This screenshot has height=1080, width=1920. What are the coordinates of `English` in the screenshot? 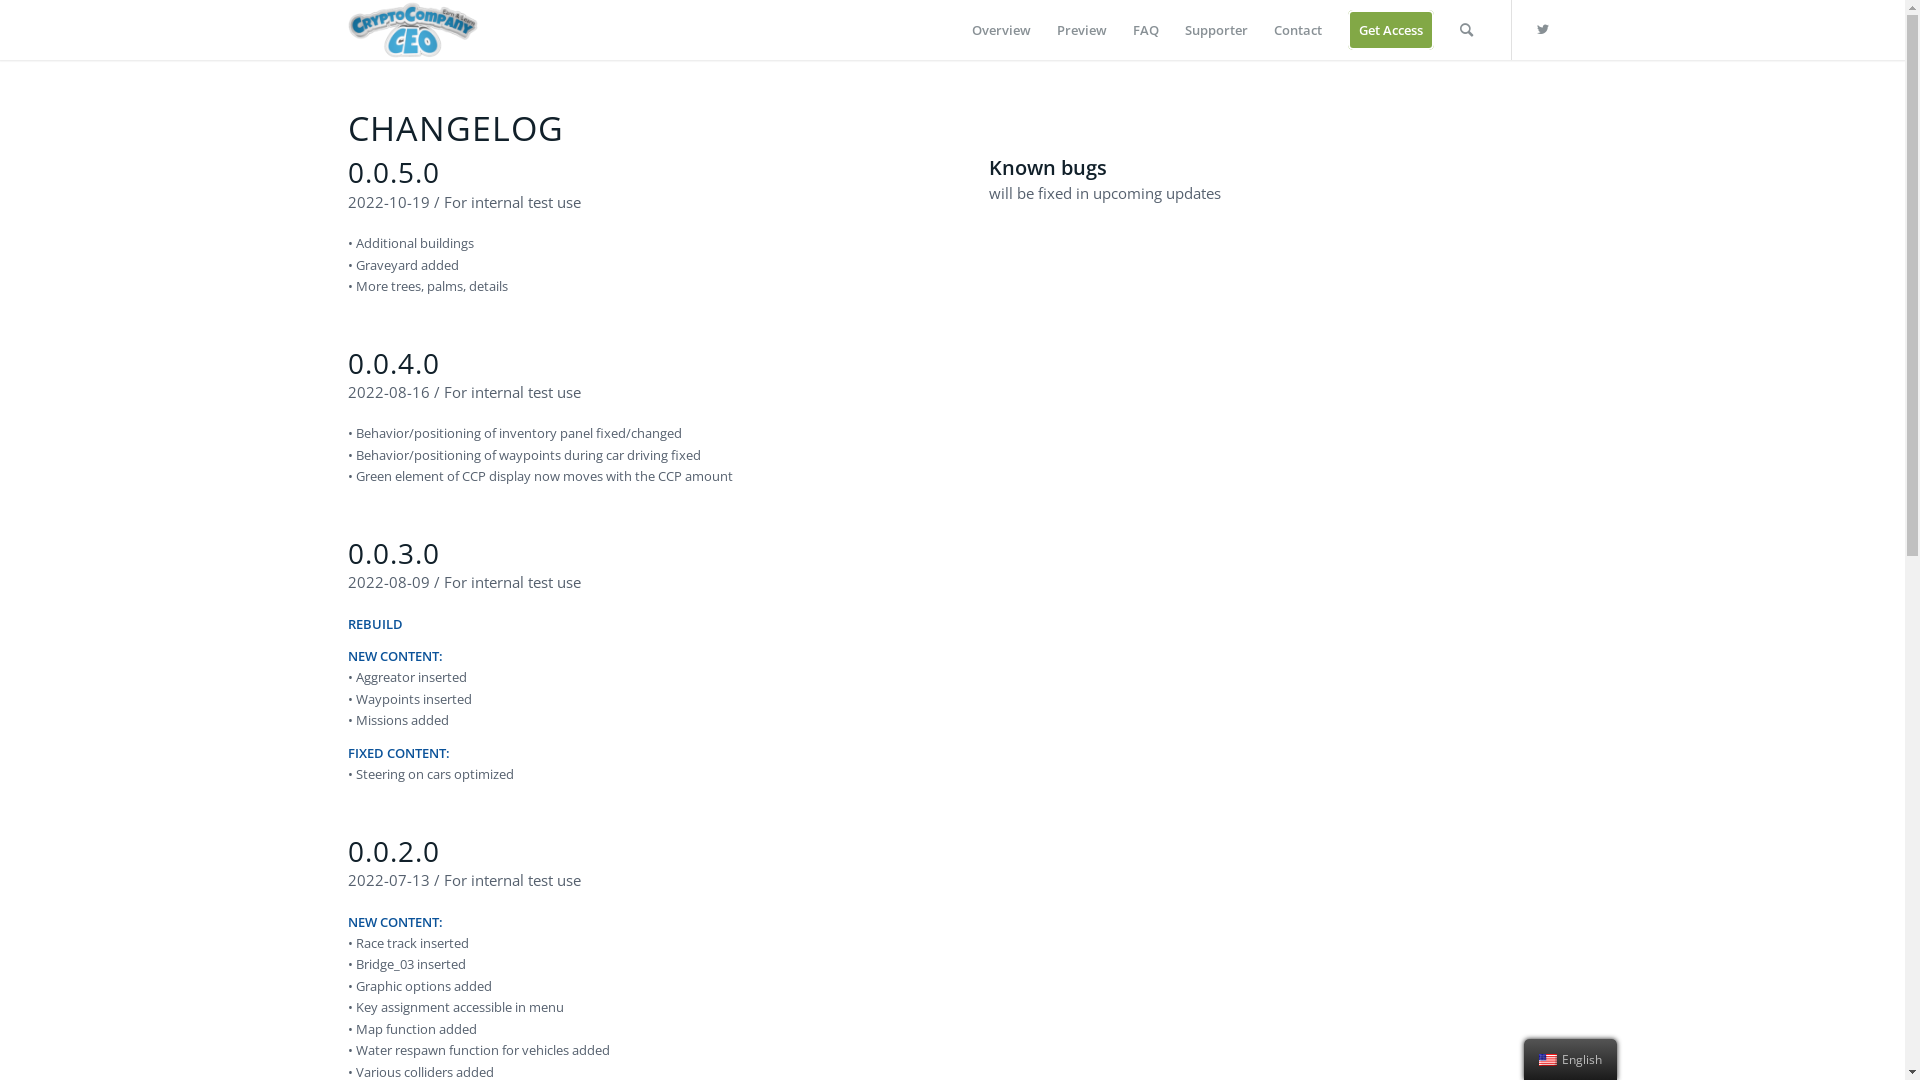 It's located at (1548, 1060).